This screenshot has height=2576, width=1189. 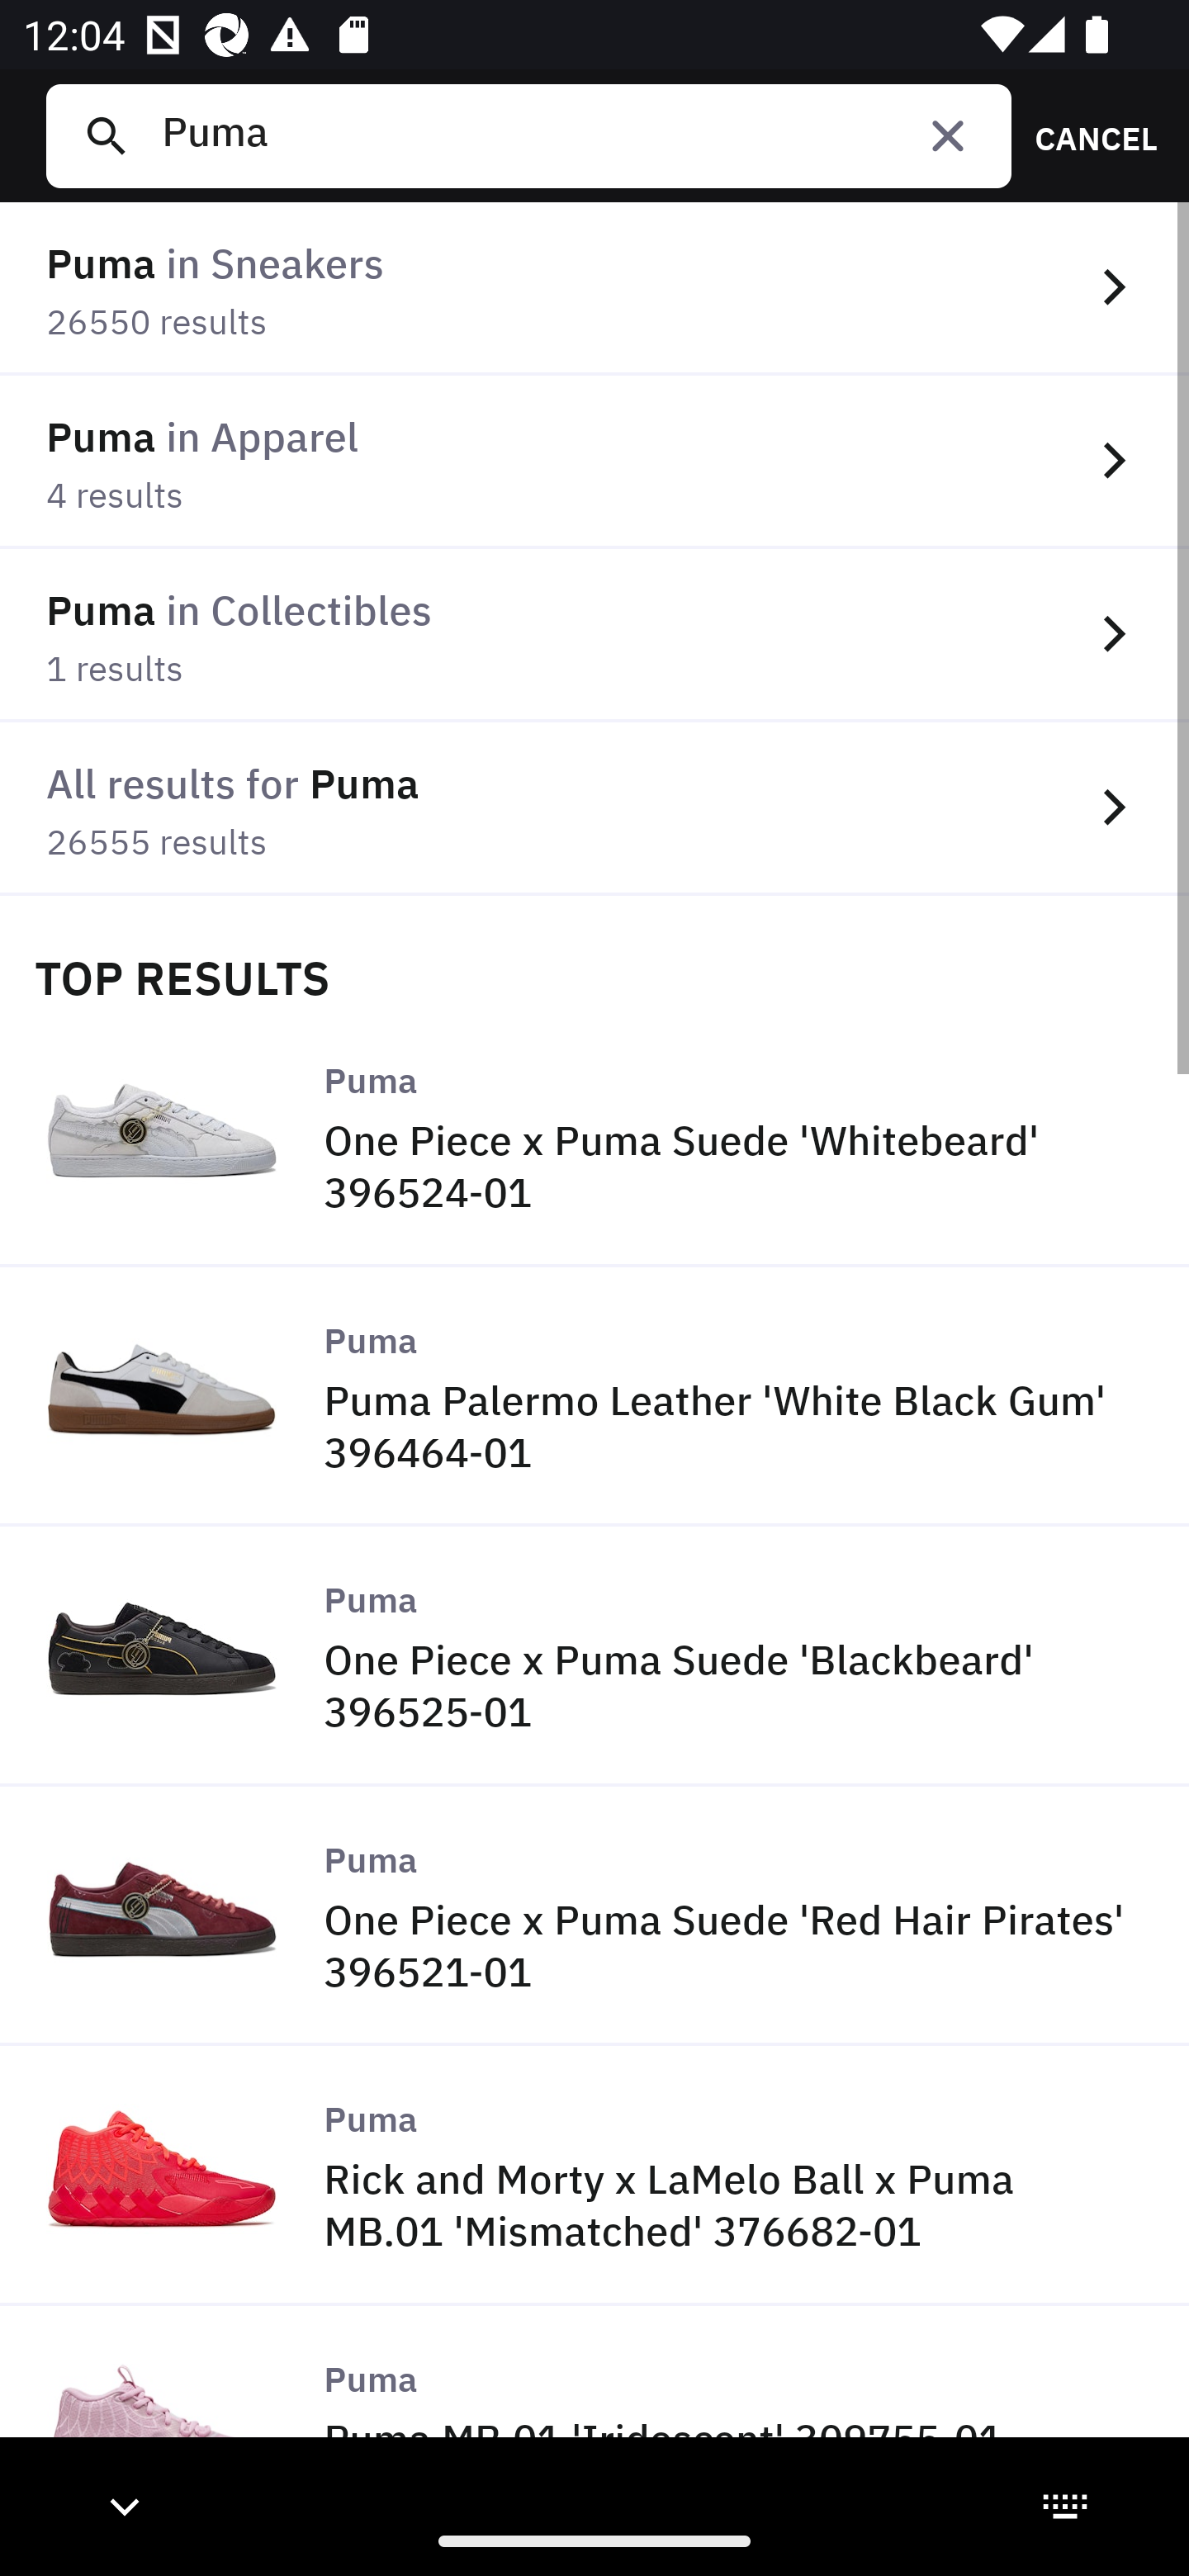 I want to click on Puma  in Apparel 4 results , so click(x=594, y=462).